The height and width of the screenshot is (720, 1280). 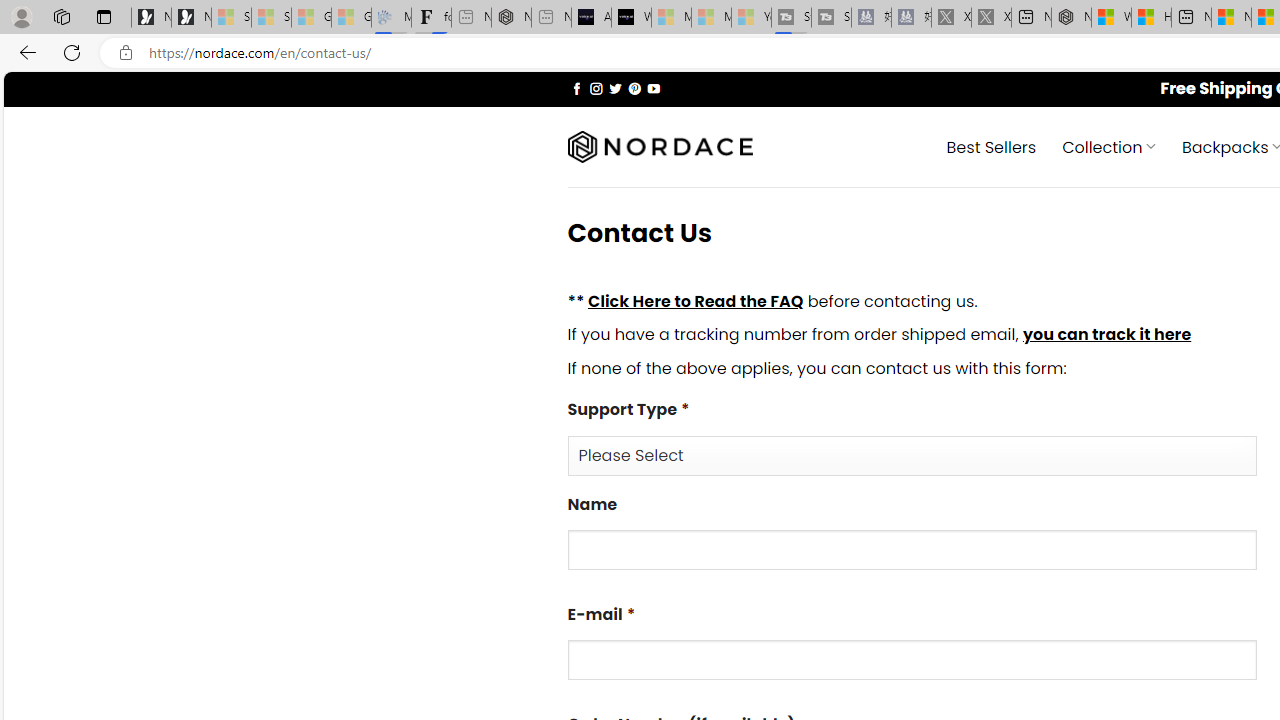 I want to click on   Best Sellers, so click(x=990, y=146).